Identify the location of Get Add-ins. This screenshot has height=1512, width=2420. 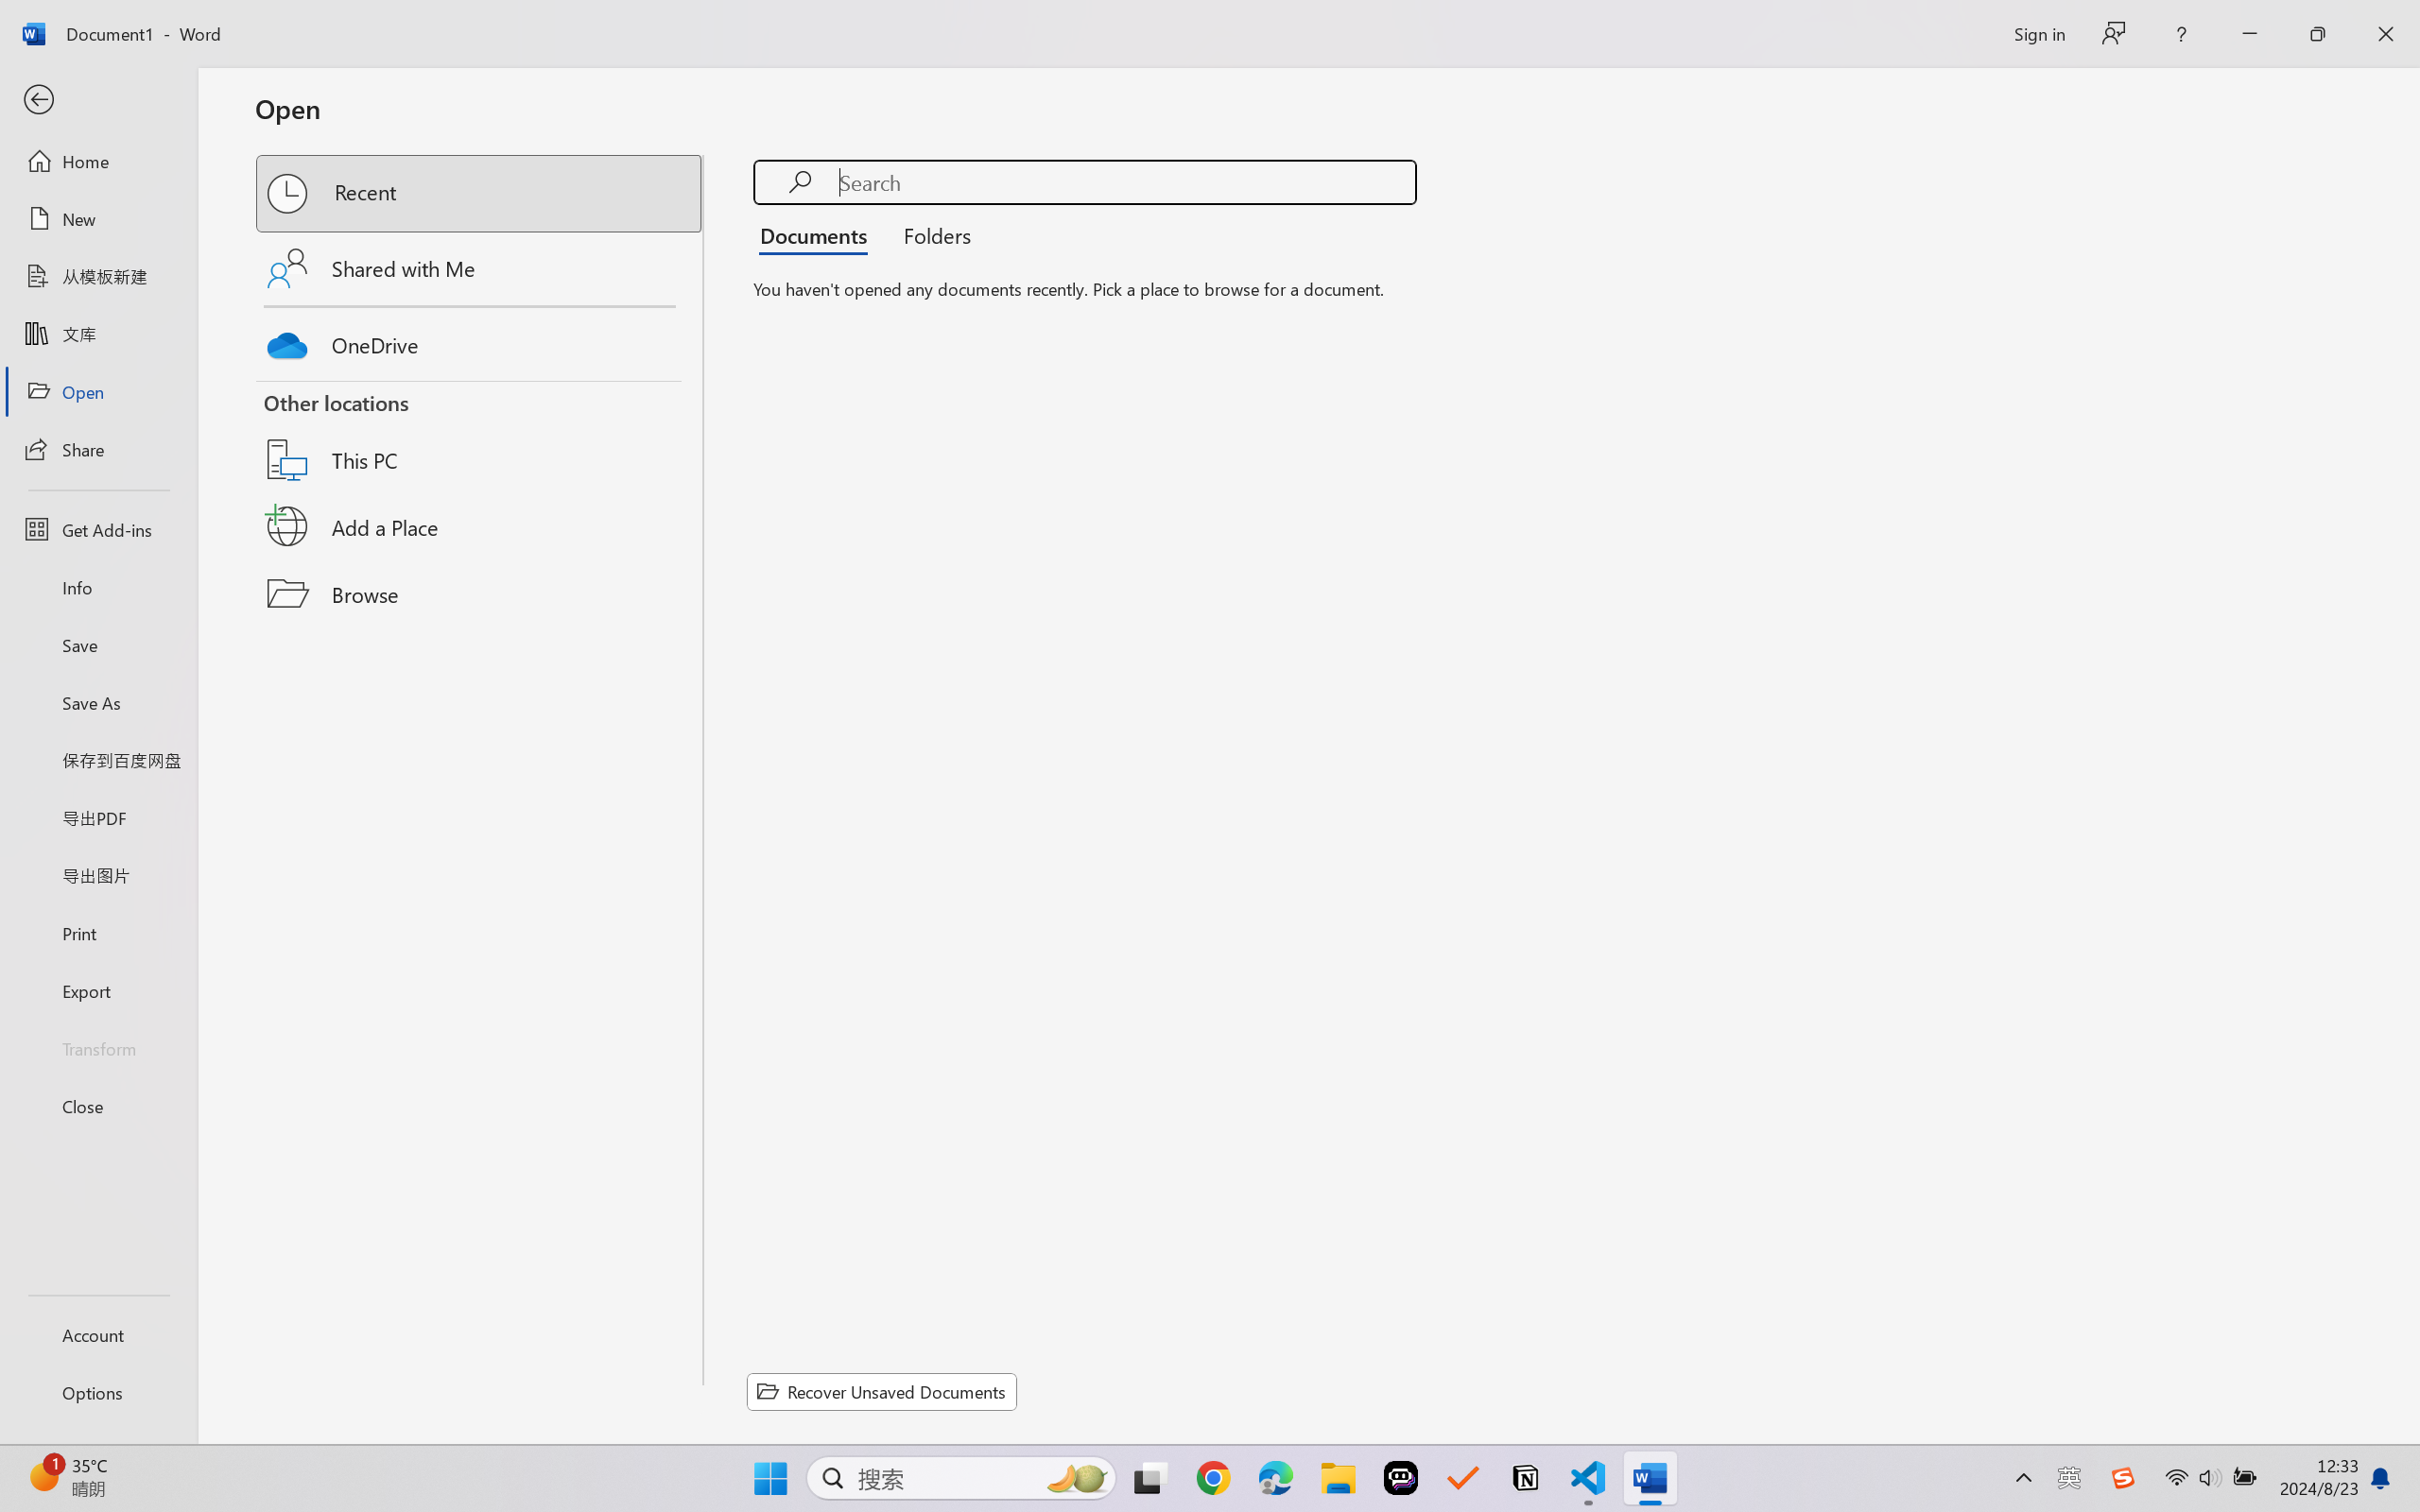
(98, 529).